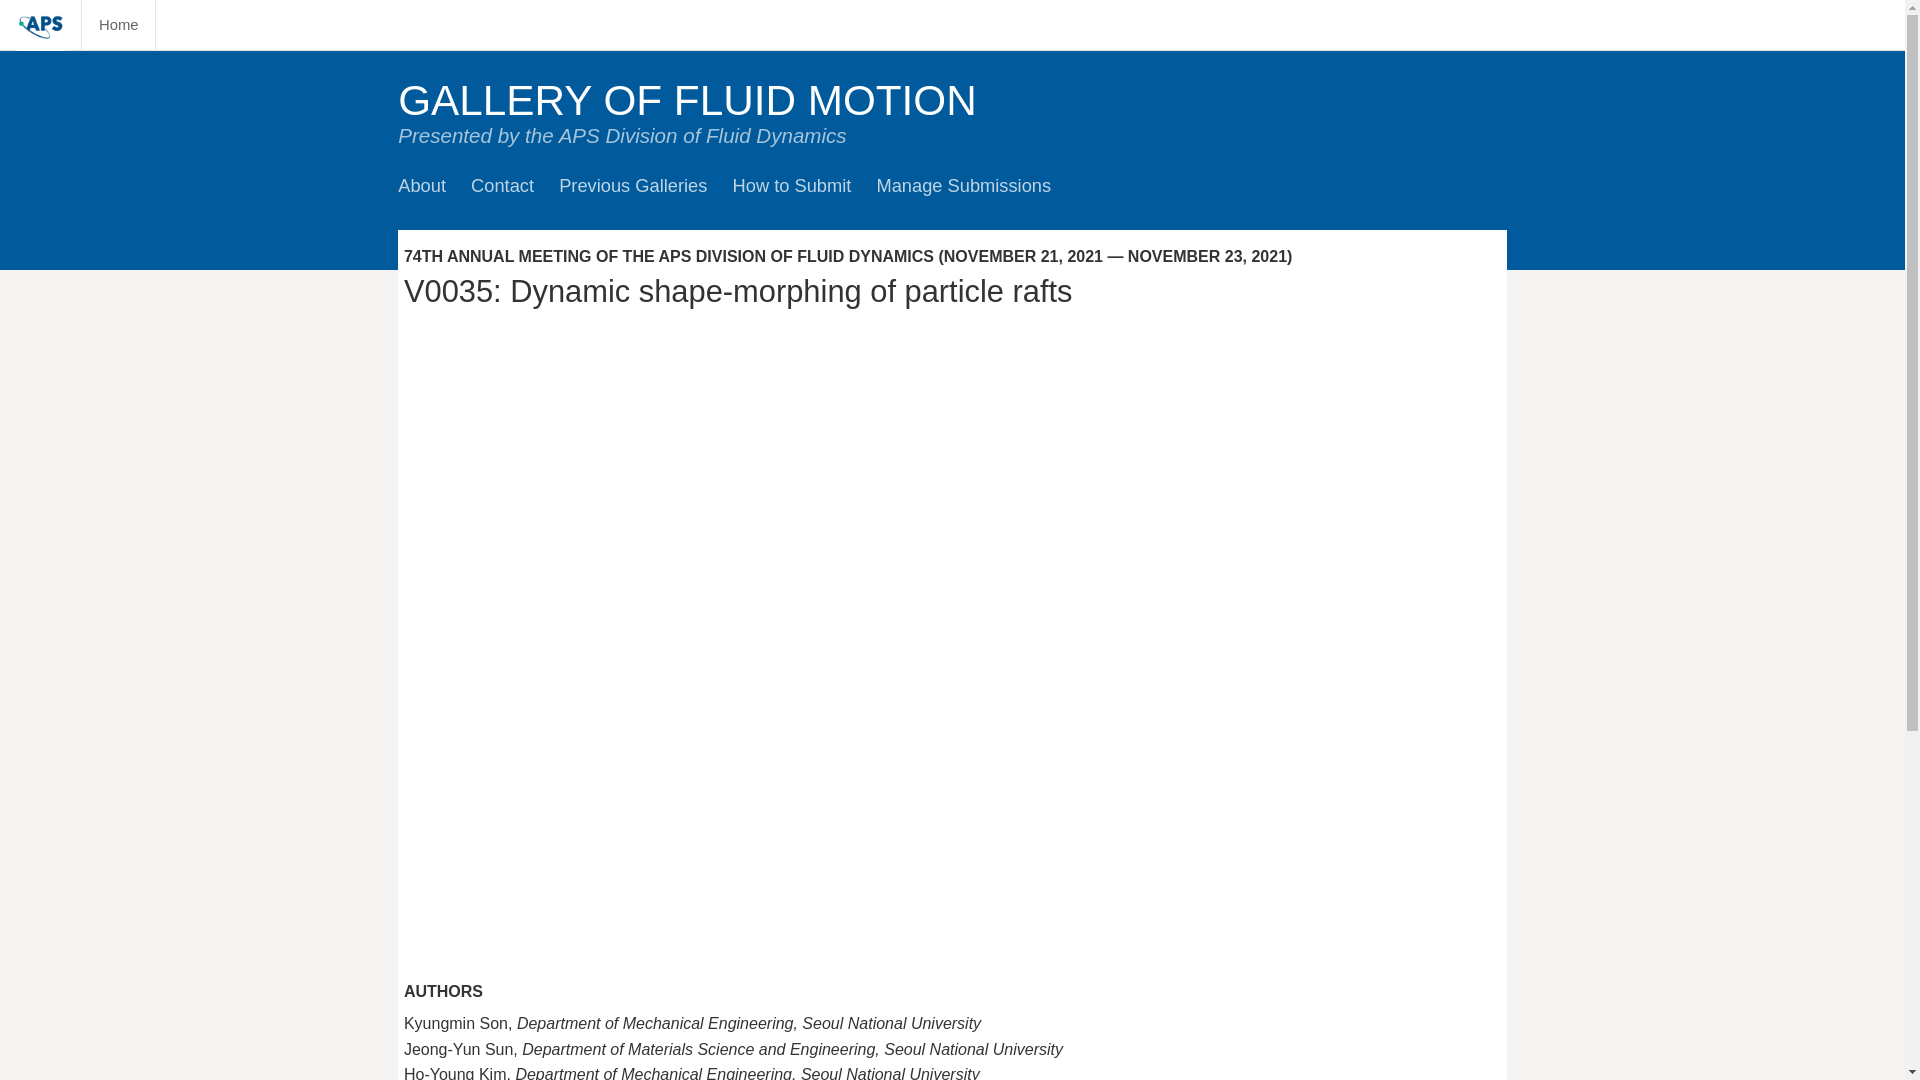 The width and height of the screenshot is (1920, 1080). Describe the element at coordinates (502, 184) in the screenshot. I see `Contact` at that location.